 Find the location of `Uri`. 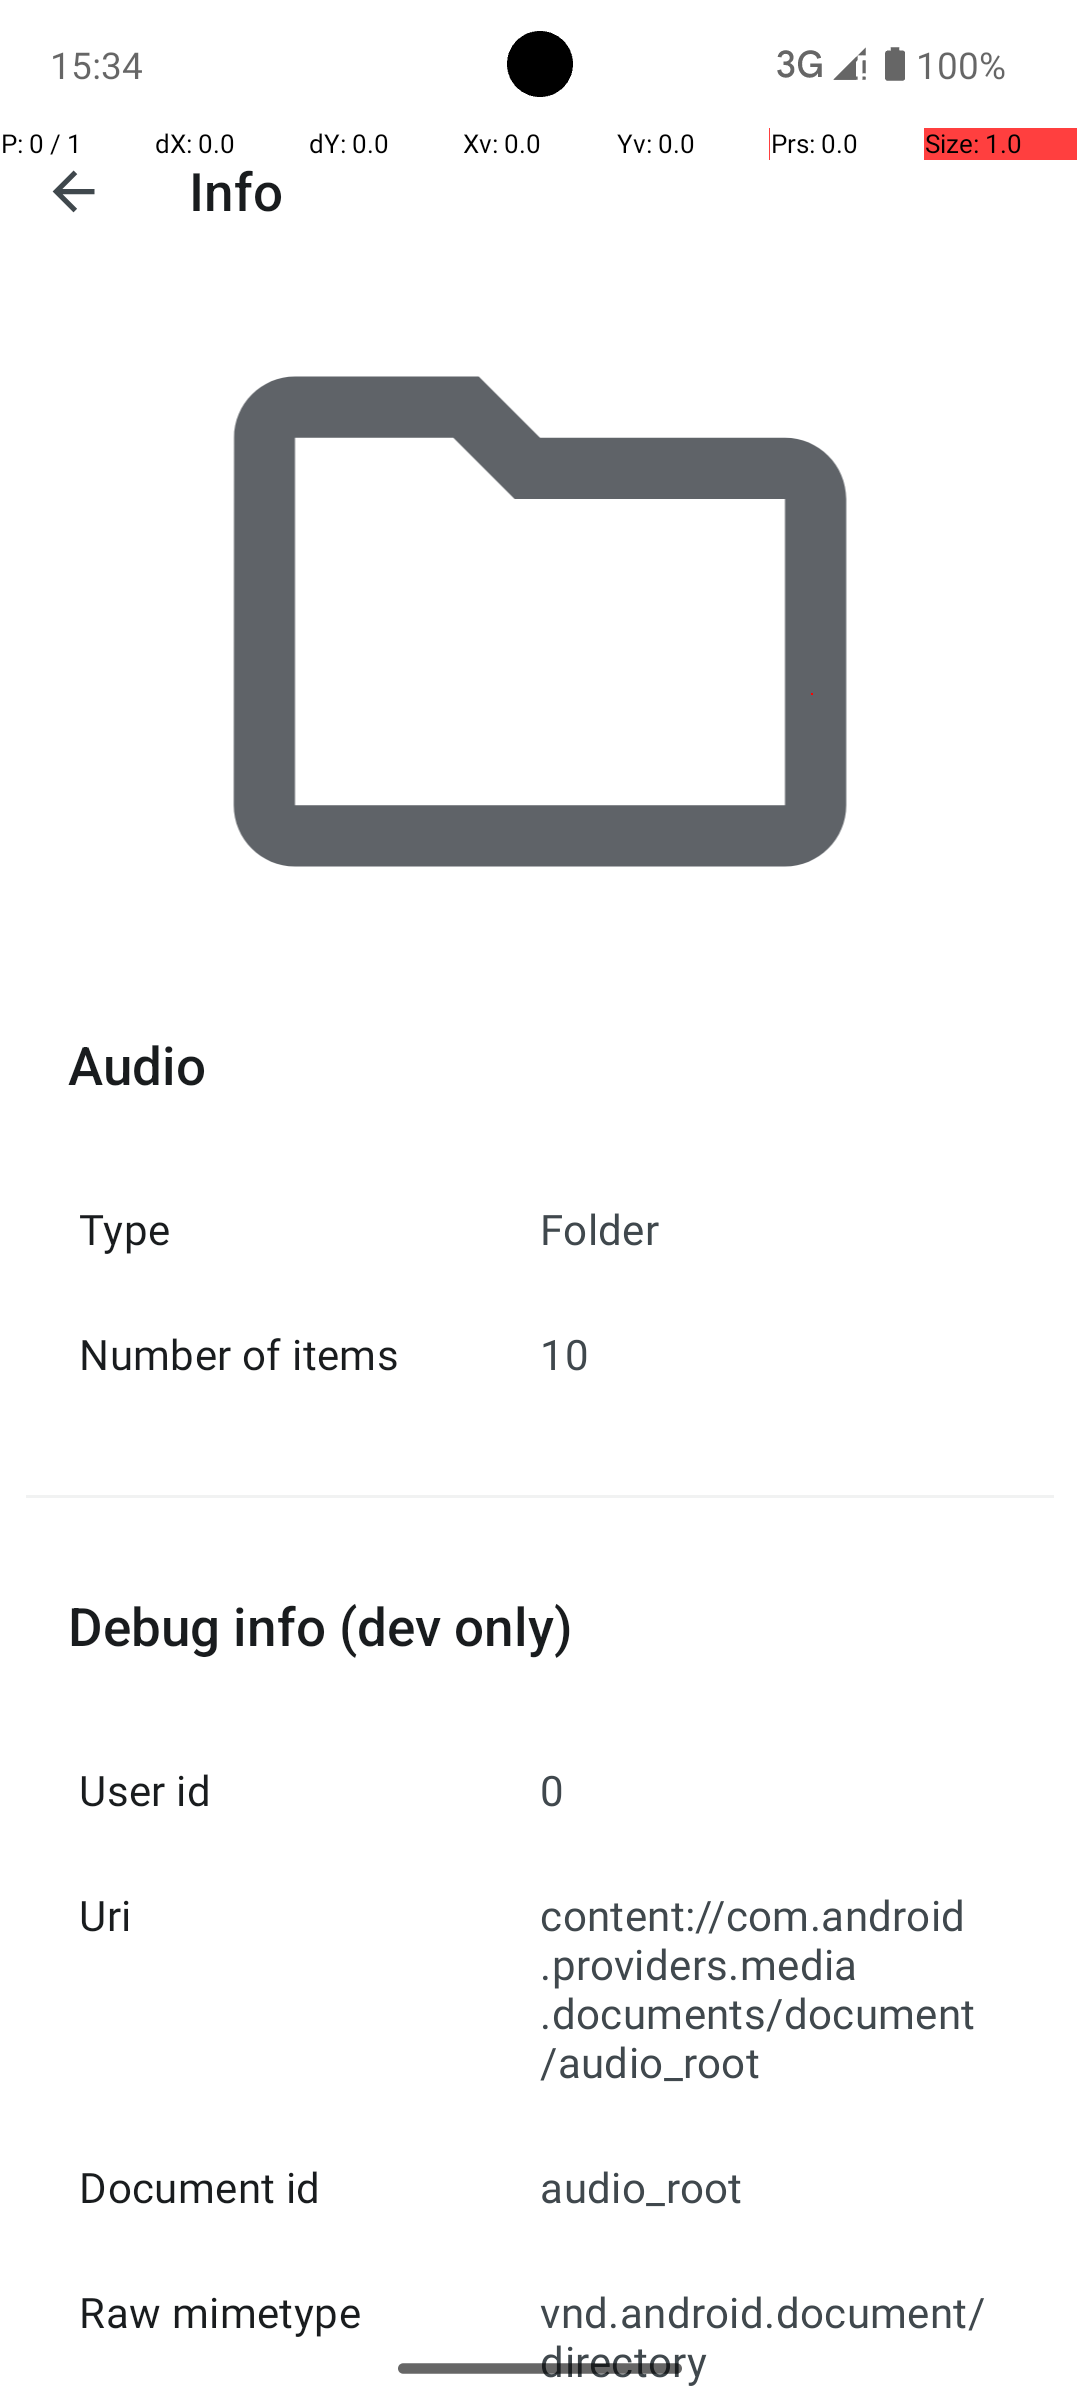

Uri is located at coordinates (310, 1914).